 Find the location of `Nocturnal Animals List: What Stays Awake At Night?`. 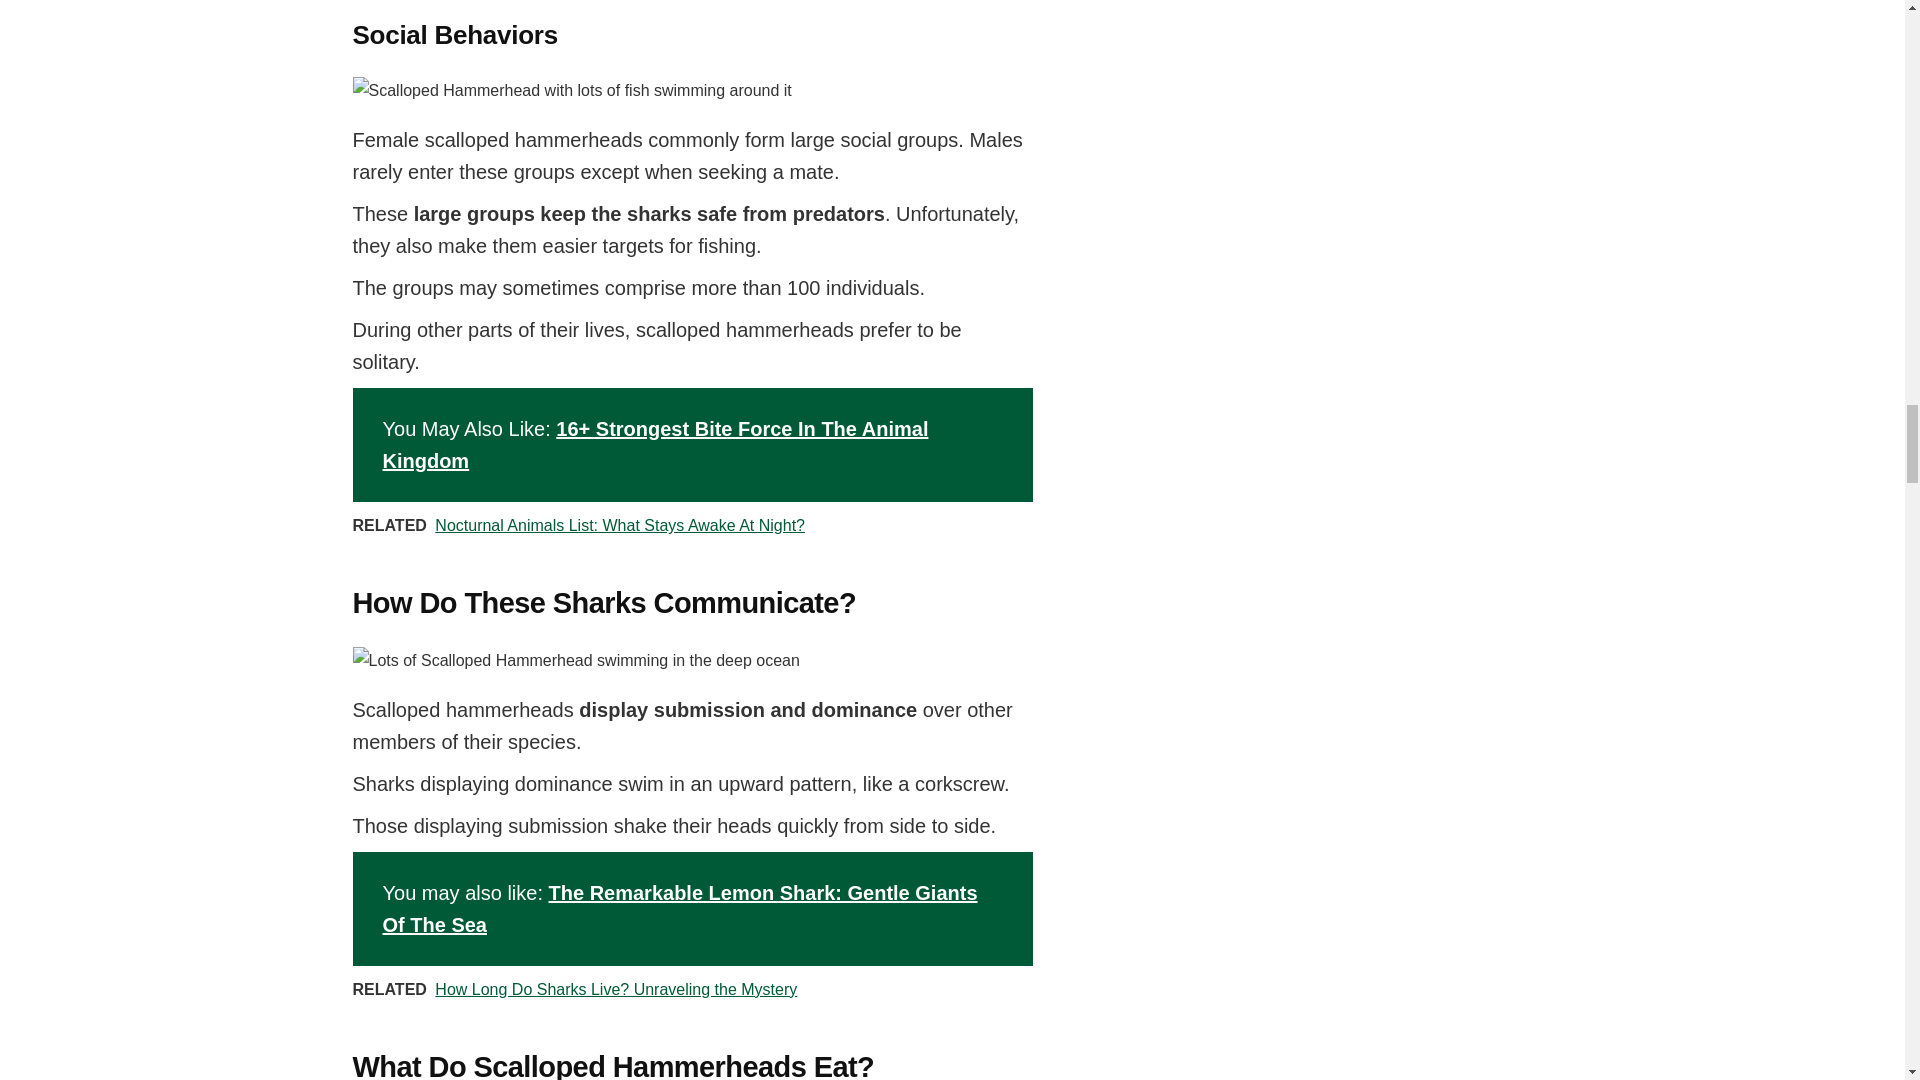

Nocturnal Animals List: What Stays Awake At Night? is located at coordinates (620, 525).